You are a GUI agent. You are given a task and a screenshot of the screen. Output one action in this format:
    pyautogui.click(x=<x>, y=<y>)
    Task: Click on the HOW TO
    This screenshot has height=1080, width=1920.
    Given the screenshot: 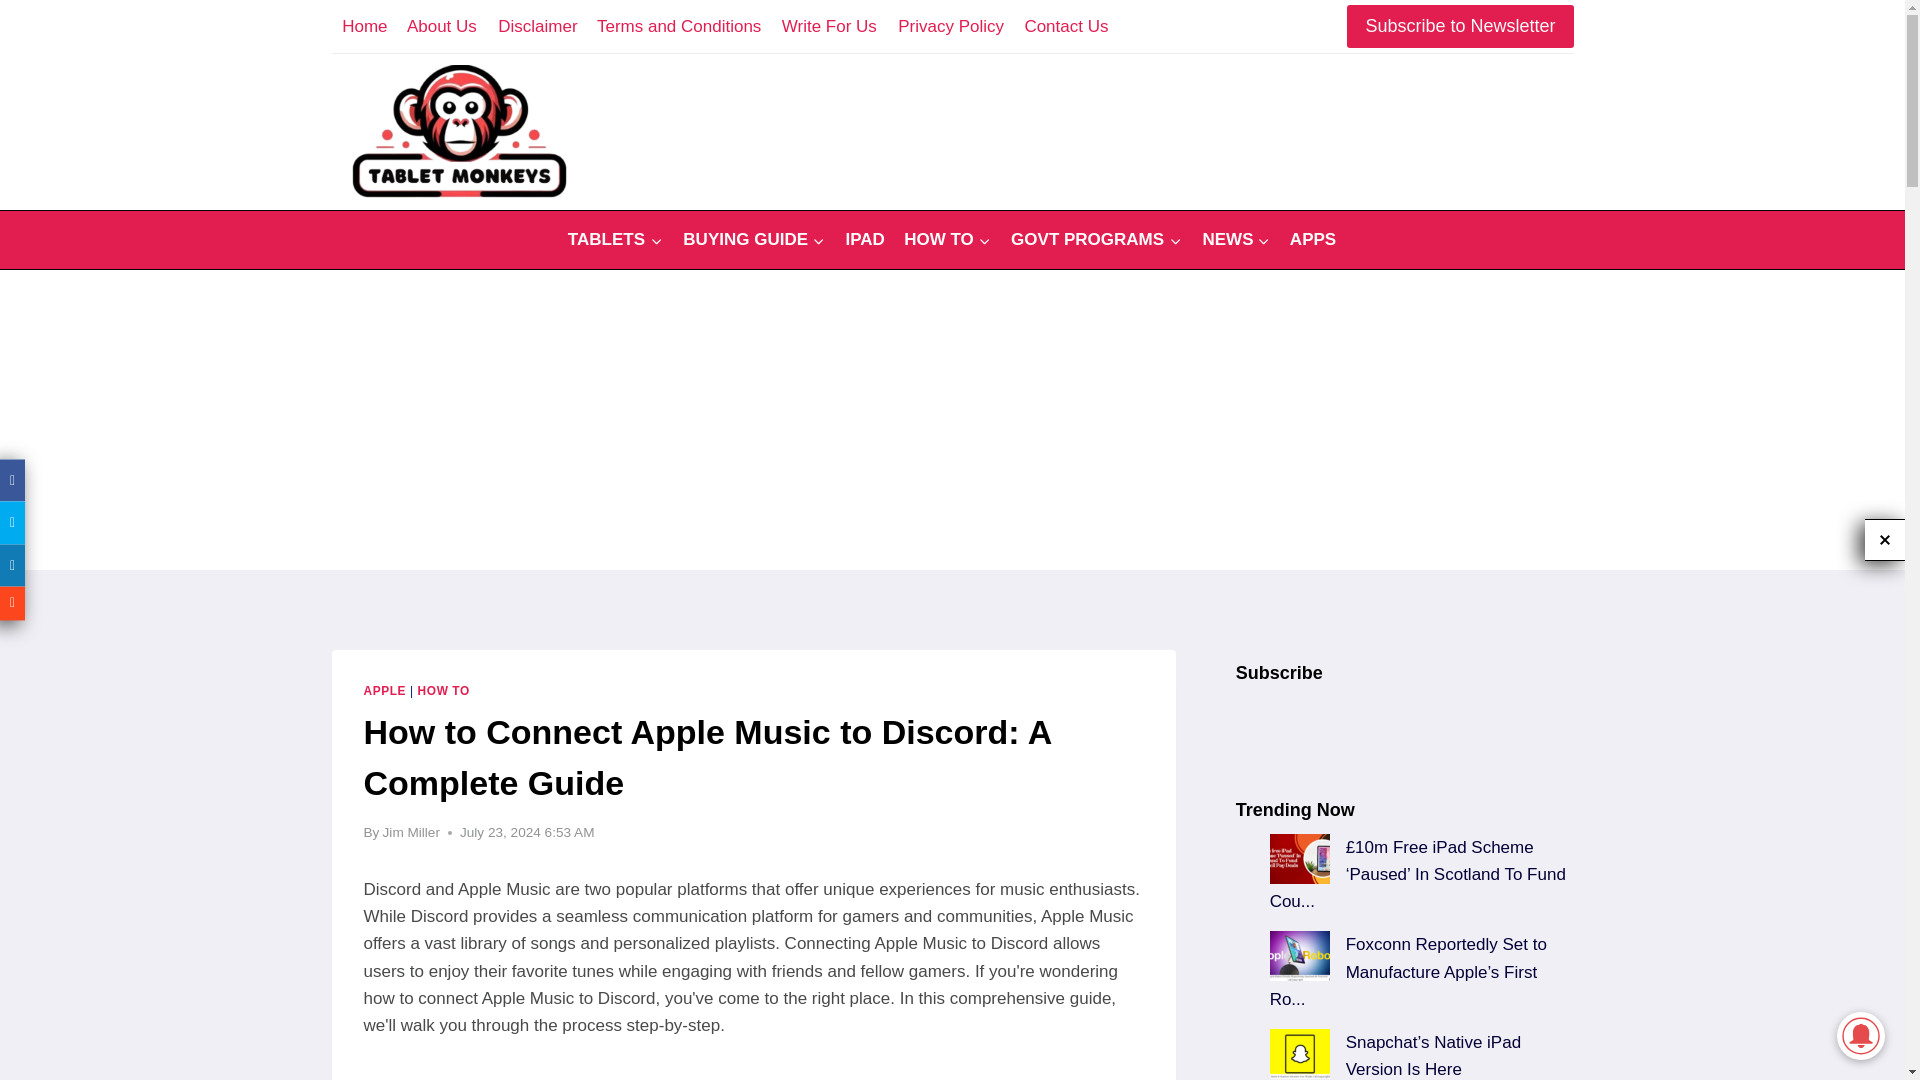 What is the action you would take?
    pyautogui.click(x=444, y=690)
    